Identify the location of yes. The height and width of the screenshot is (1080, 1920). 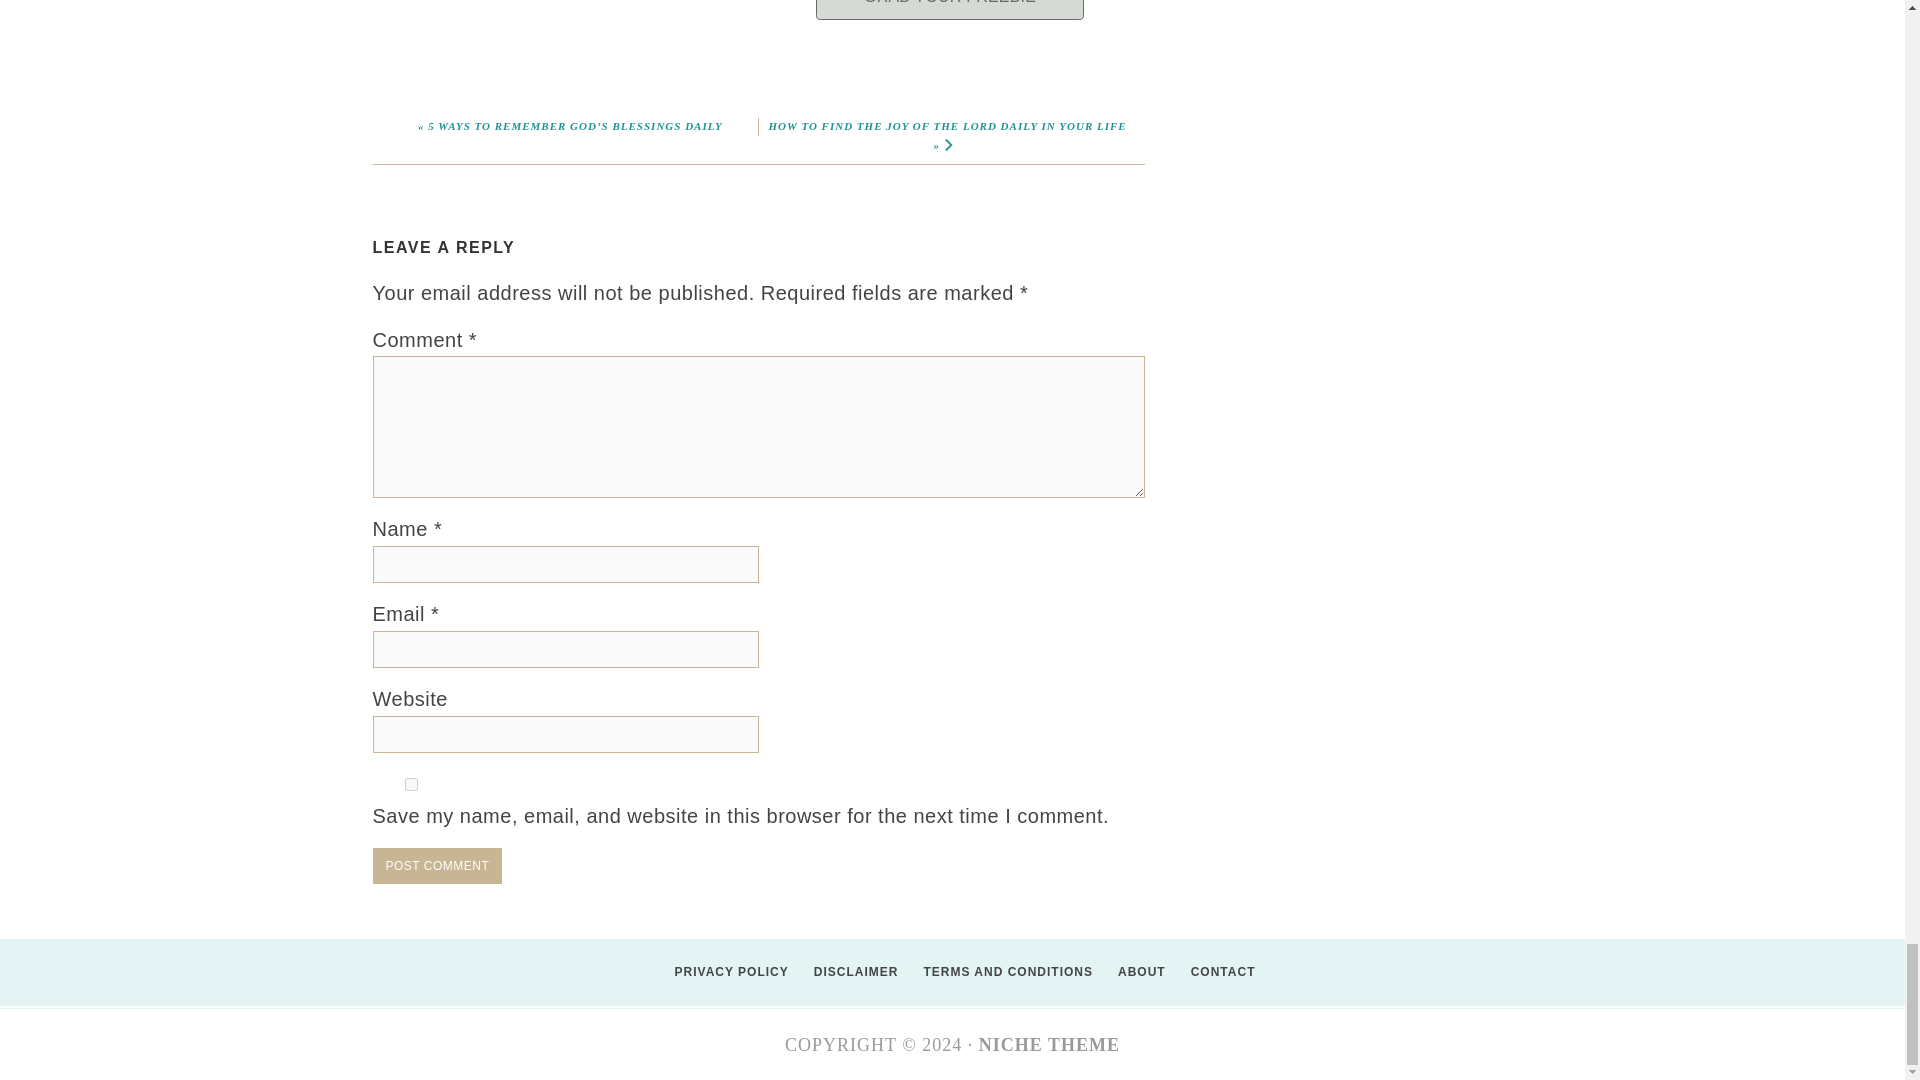
(410, 784).